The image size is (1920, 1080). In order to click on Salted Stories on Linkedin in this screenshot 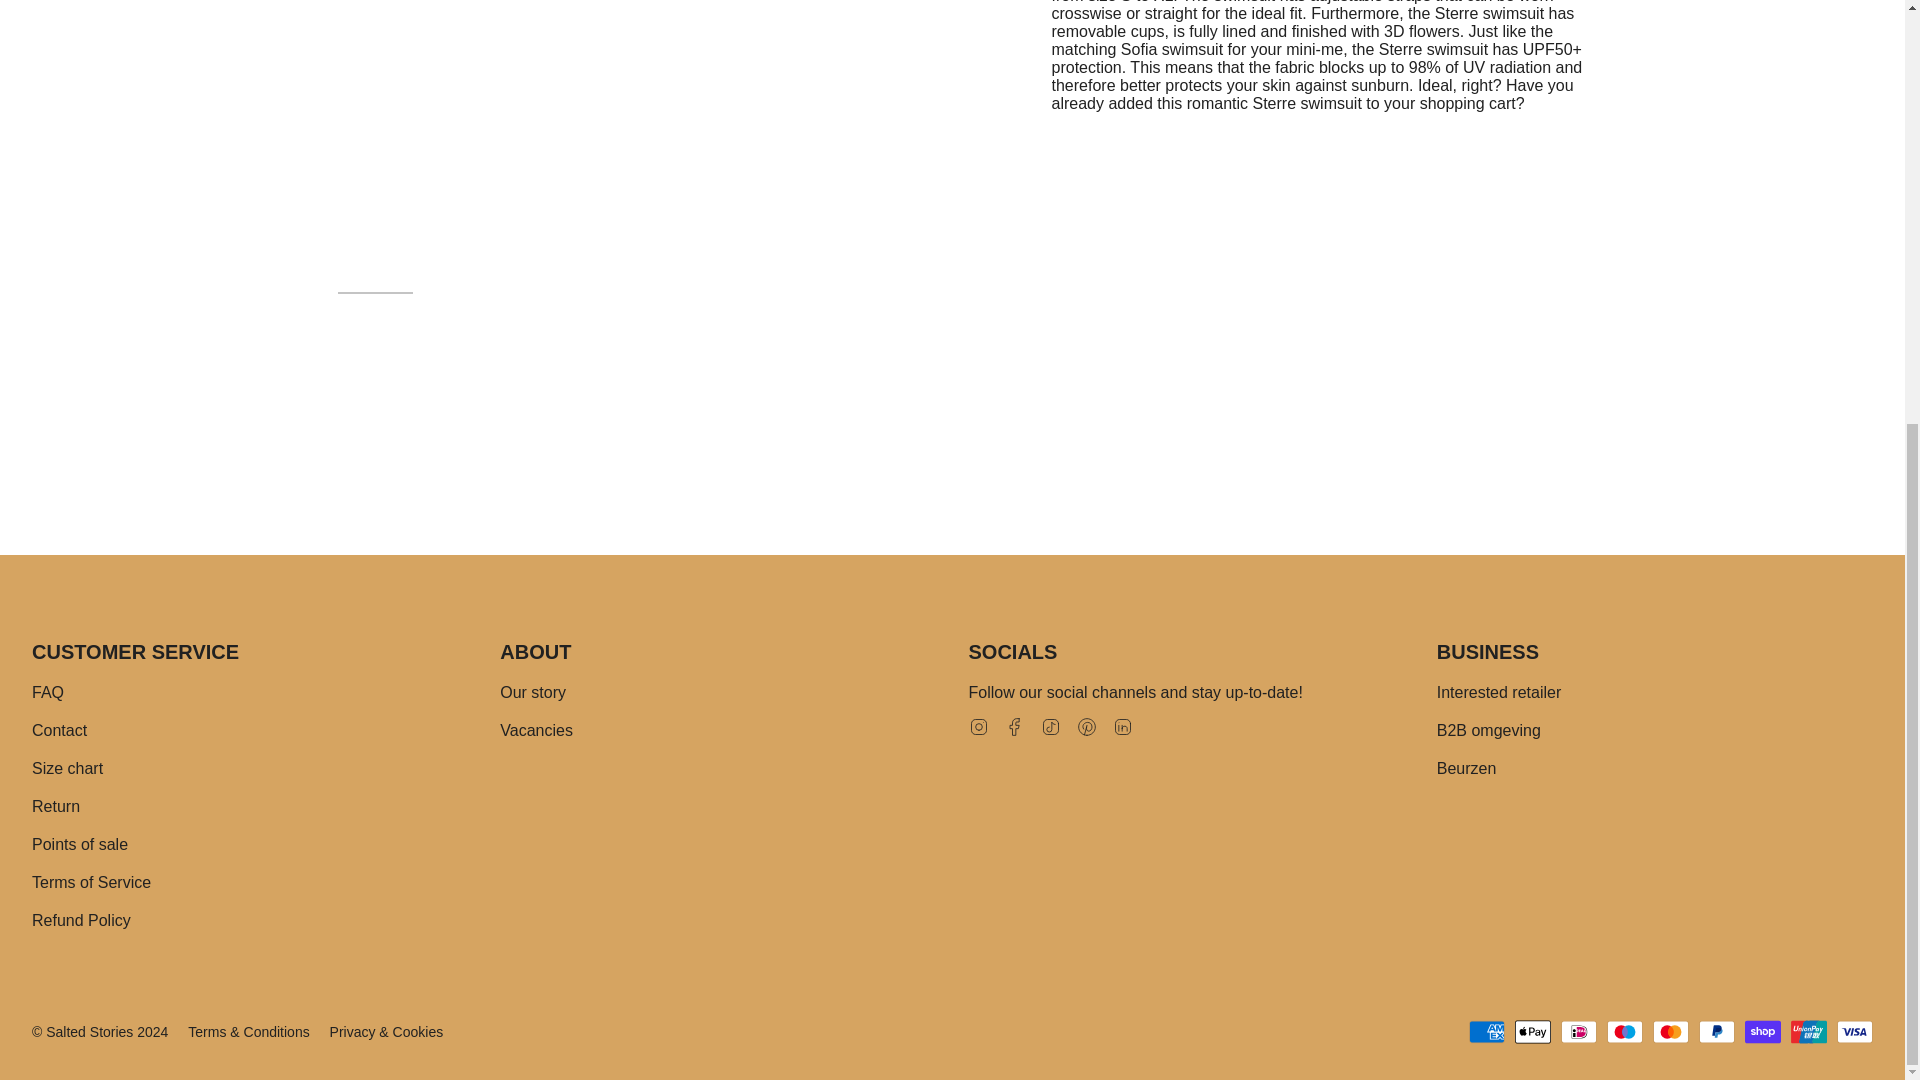, I will do `click(1122, 726)`.